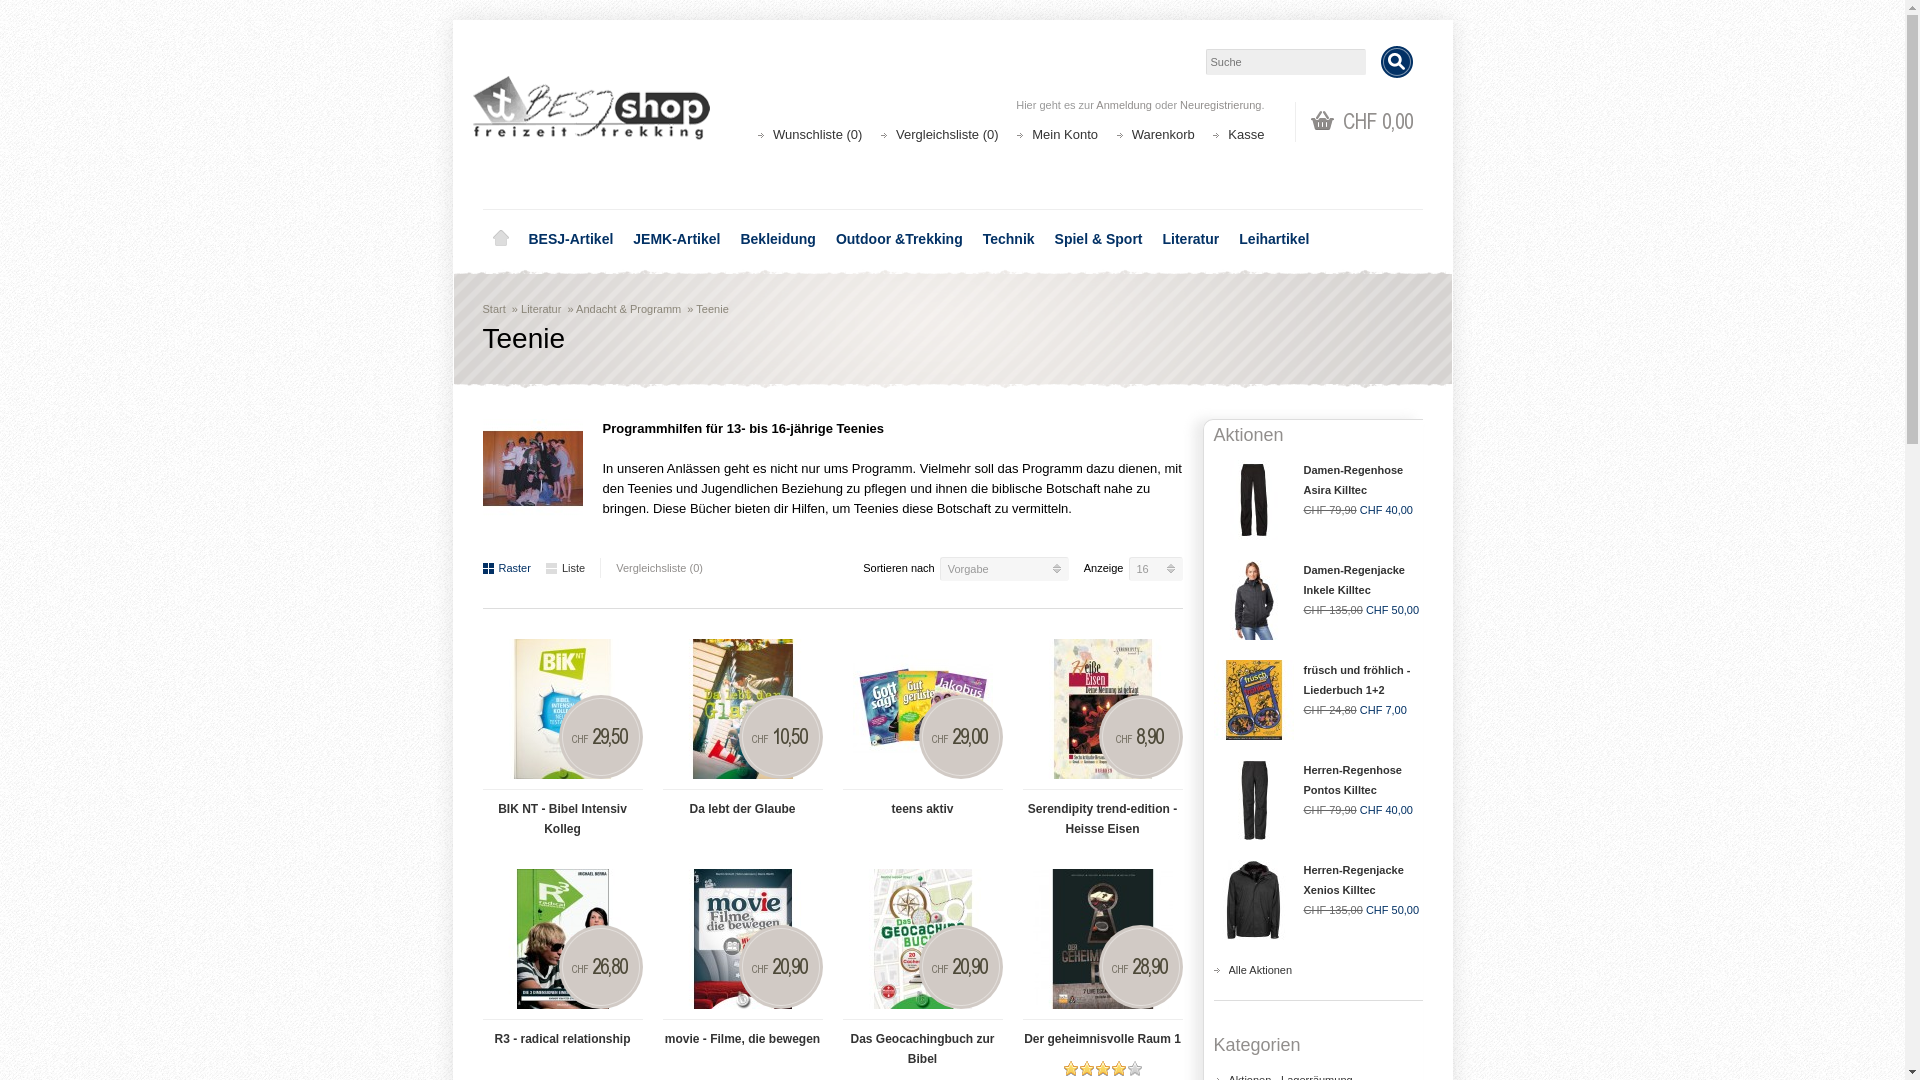  I want to click on Wunschliste (0), so click(818, 134).